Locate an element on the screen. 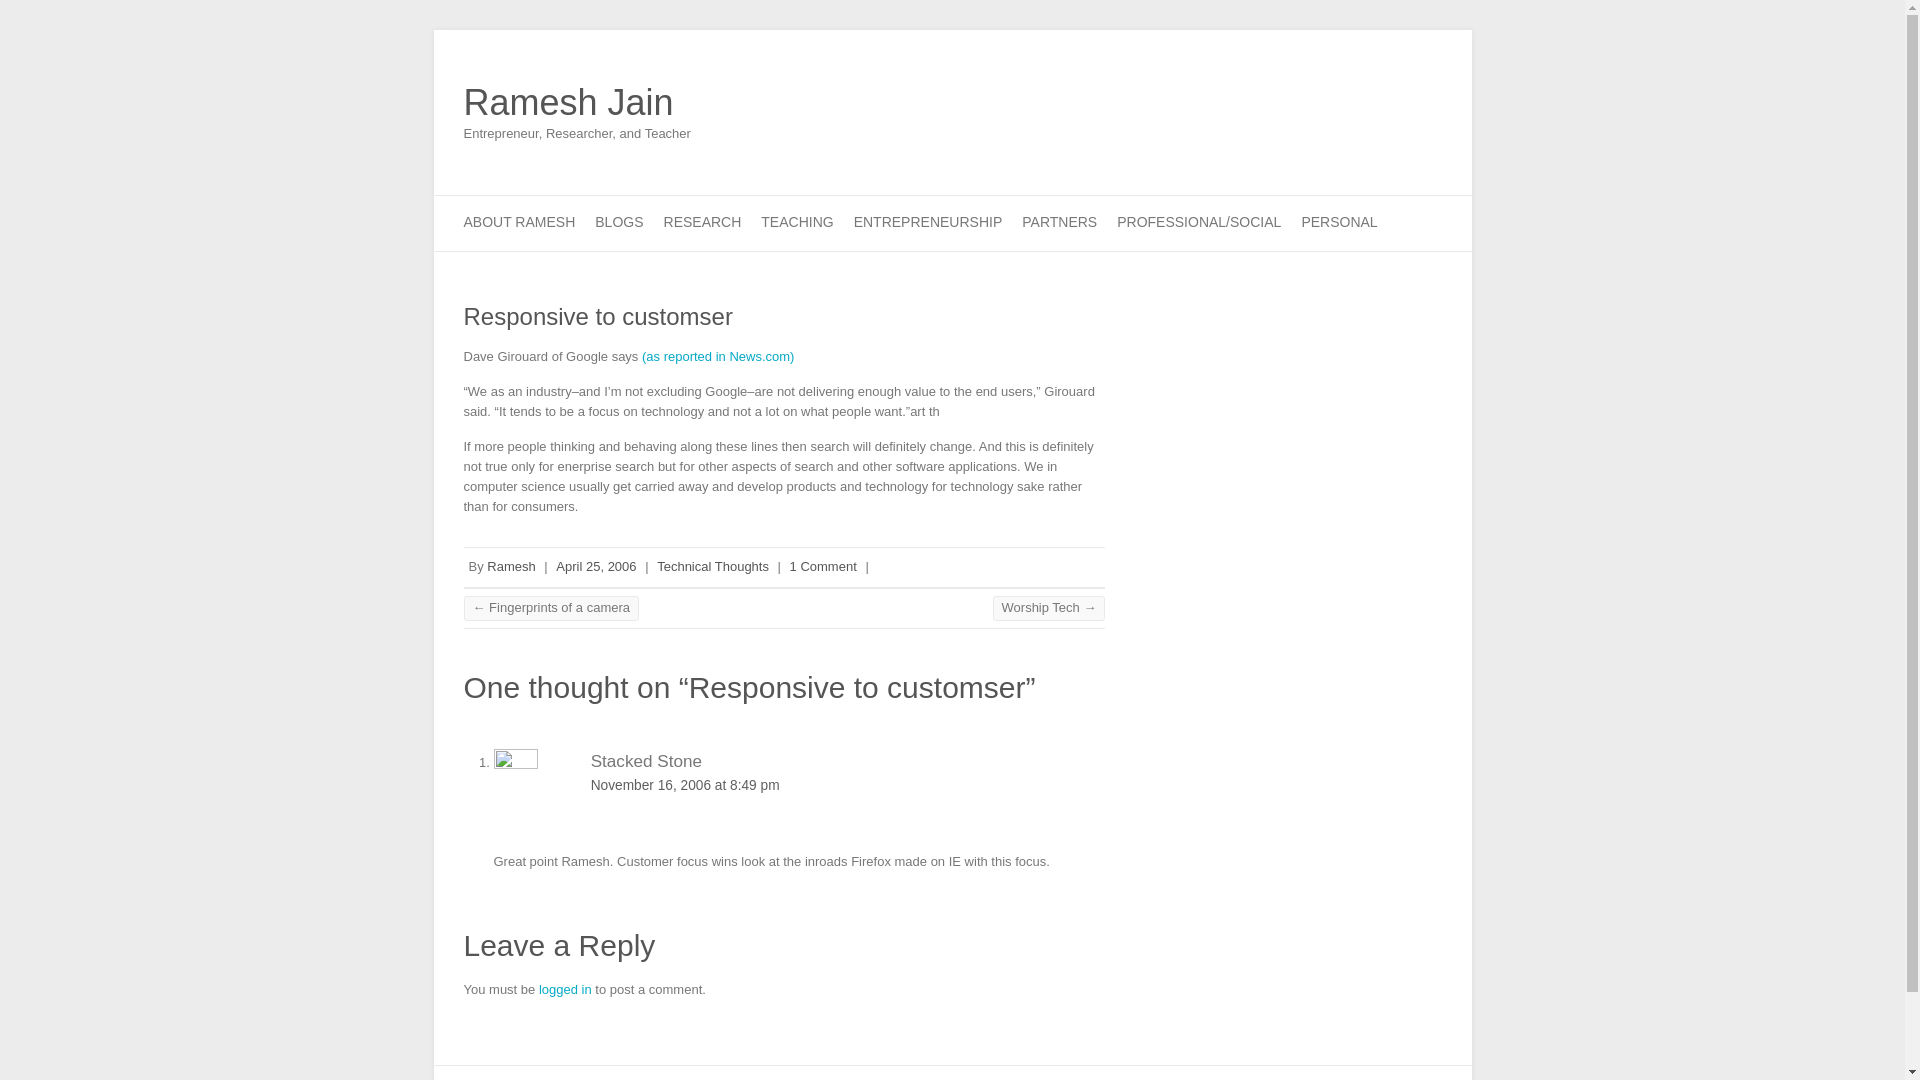 This screenshot has width=1920, height=1080. 1 Comment is located at coordinates (822, 566).